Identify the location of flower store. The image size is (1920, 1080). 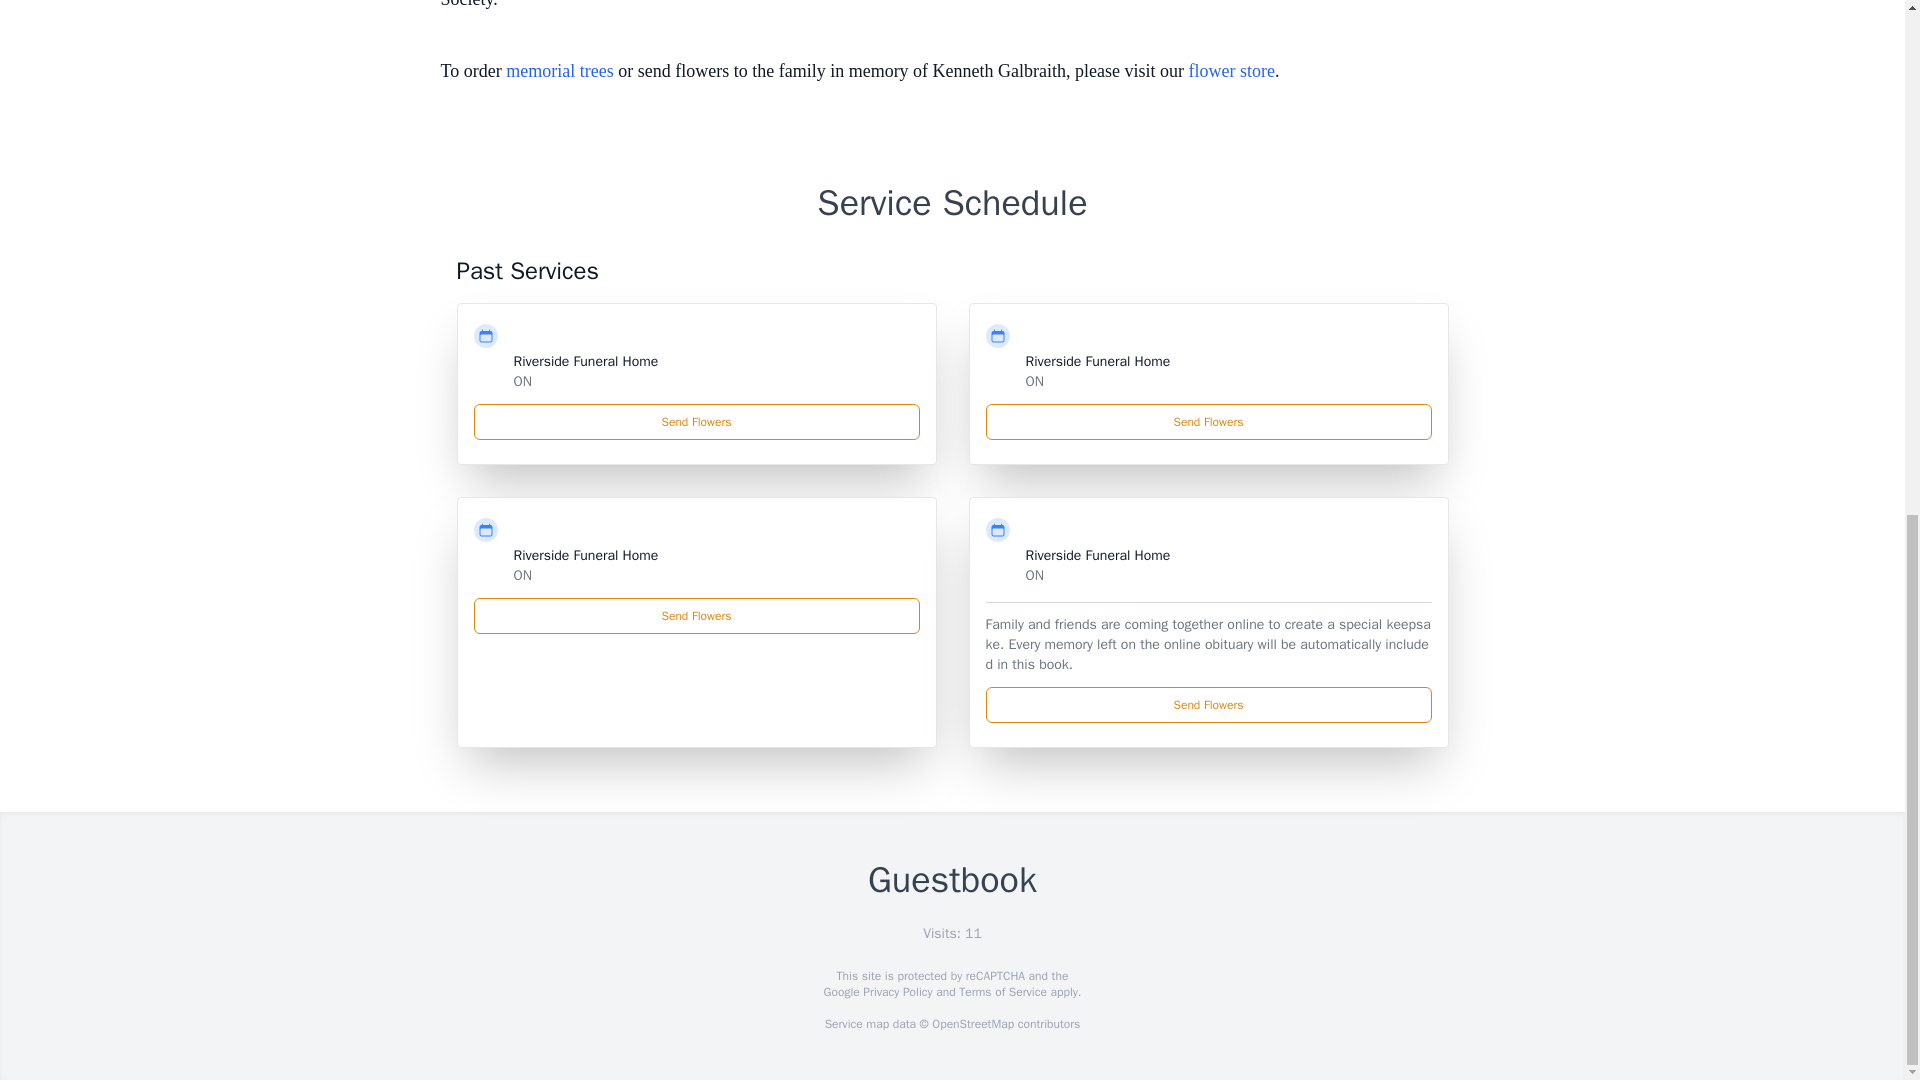
(1231, 70).